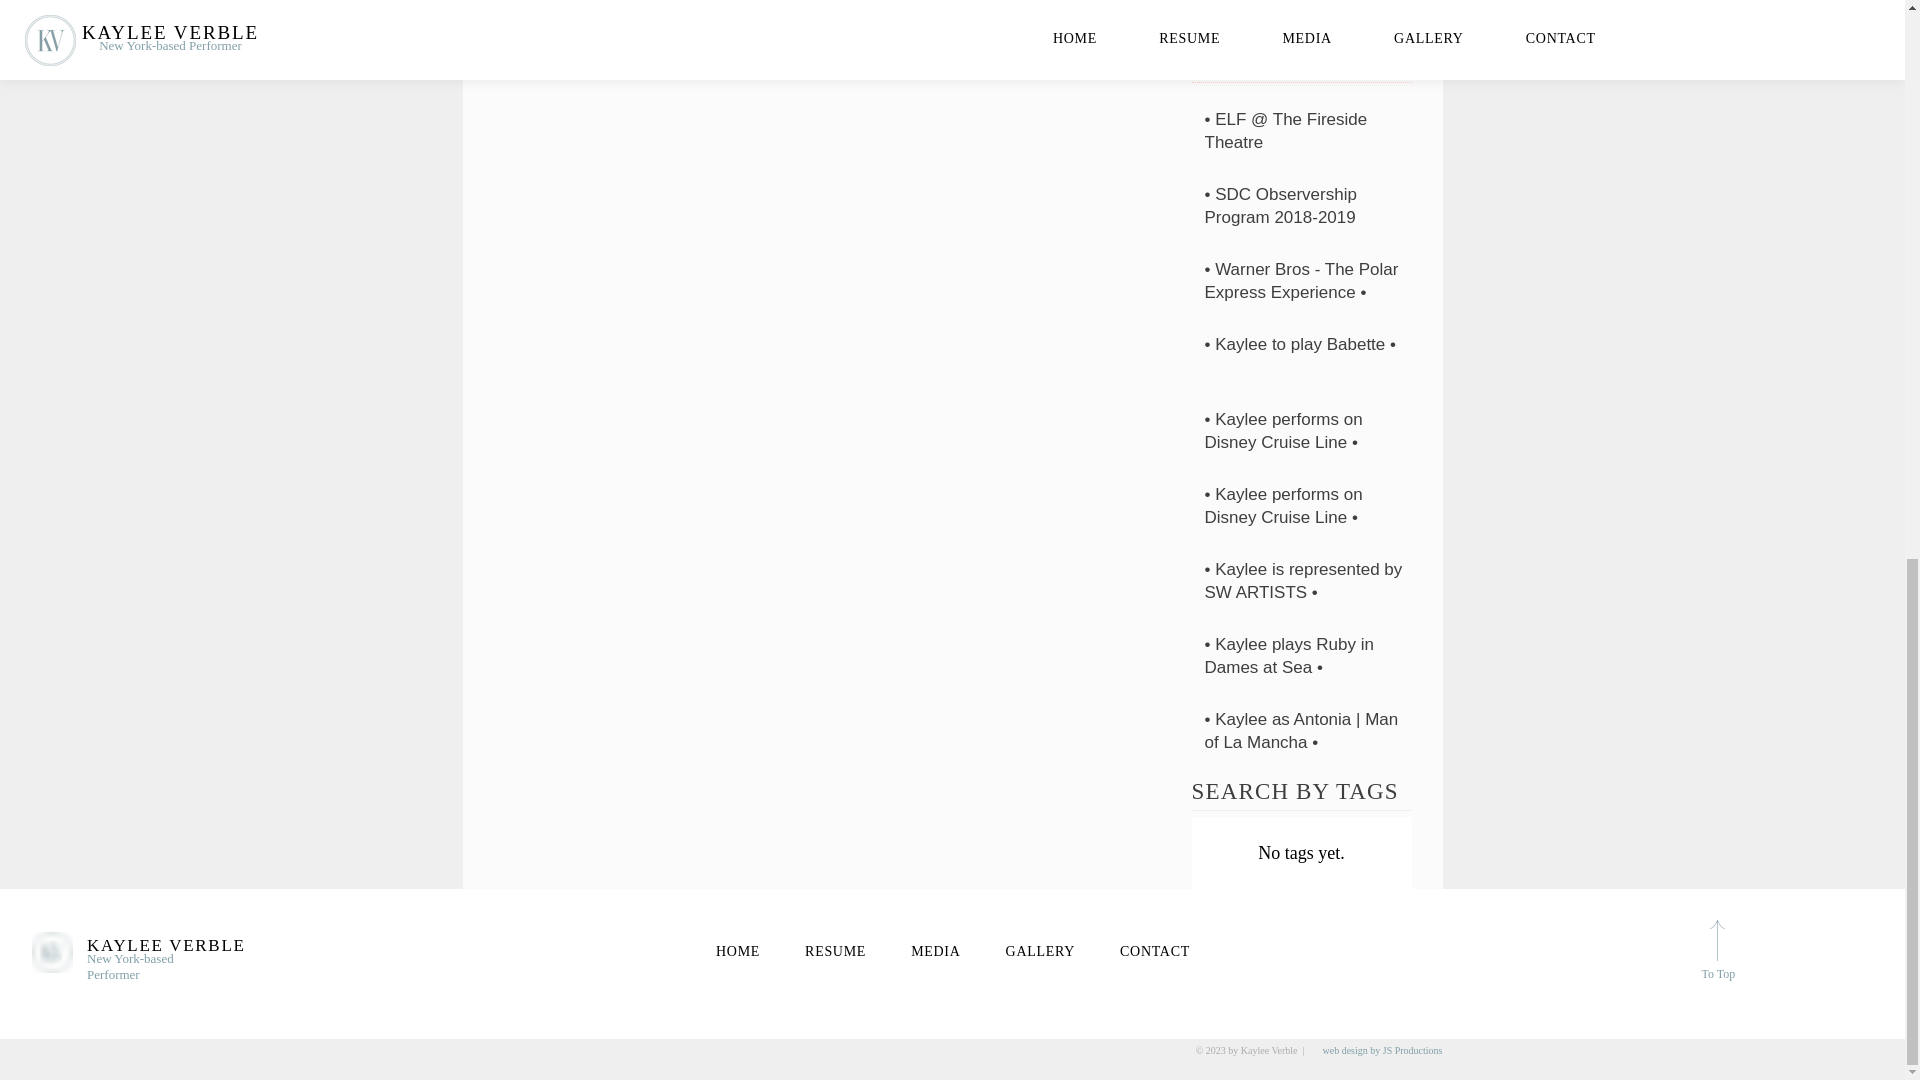 The height and width of the screenshot is (1080, 1920). Describe the element at coordinates (936, 952) in the screenshot. I see `MEDIA` at that location.